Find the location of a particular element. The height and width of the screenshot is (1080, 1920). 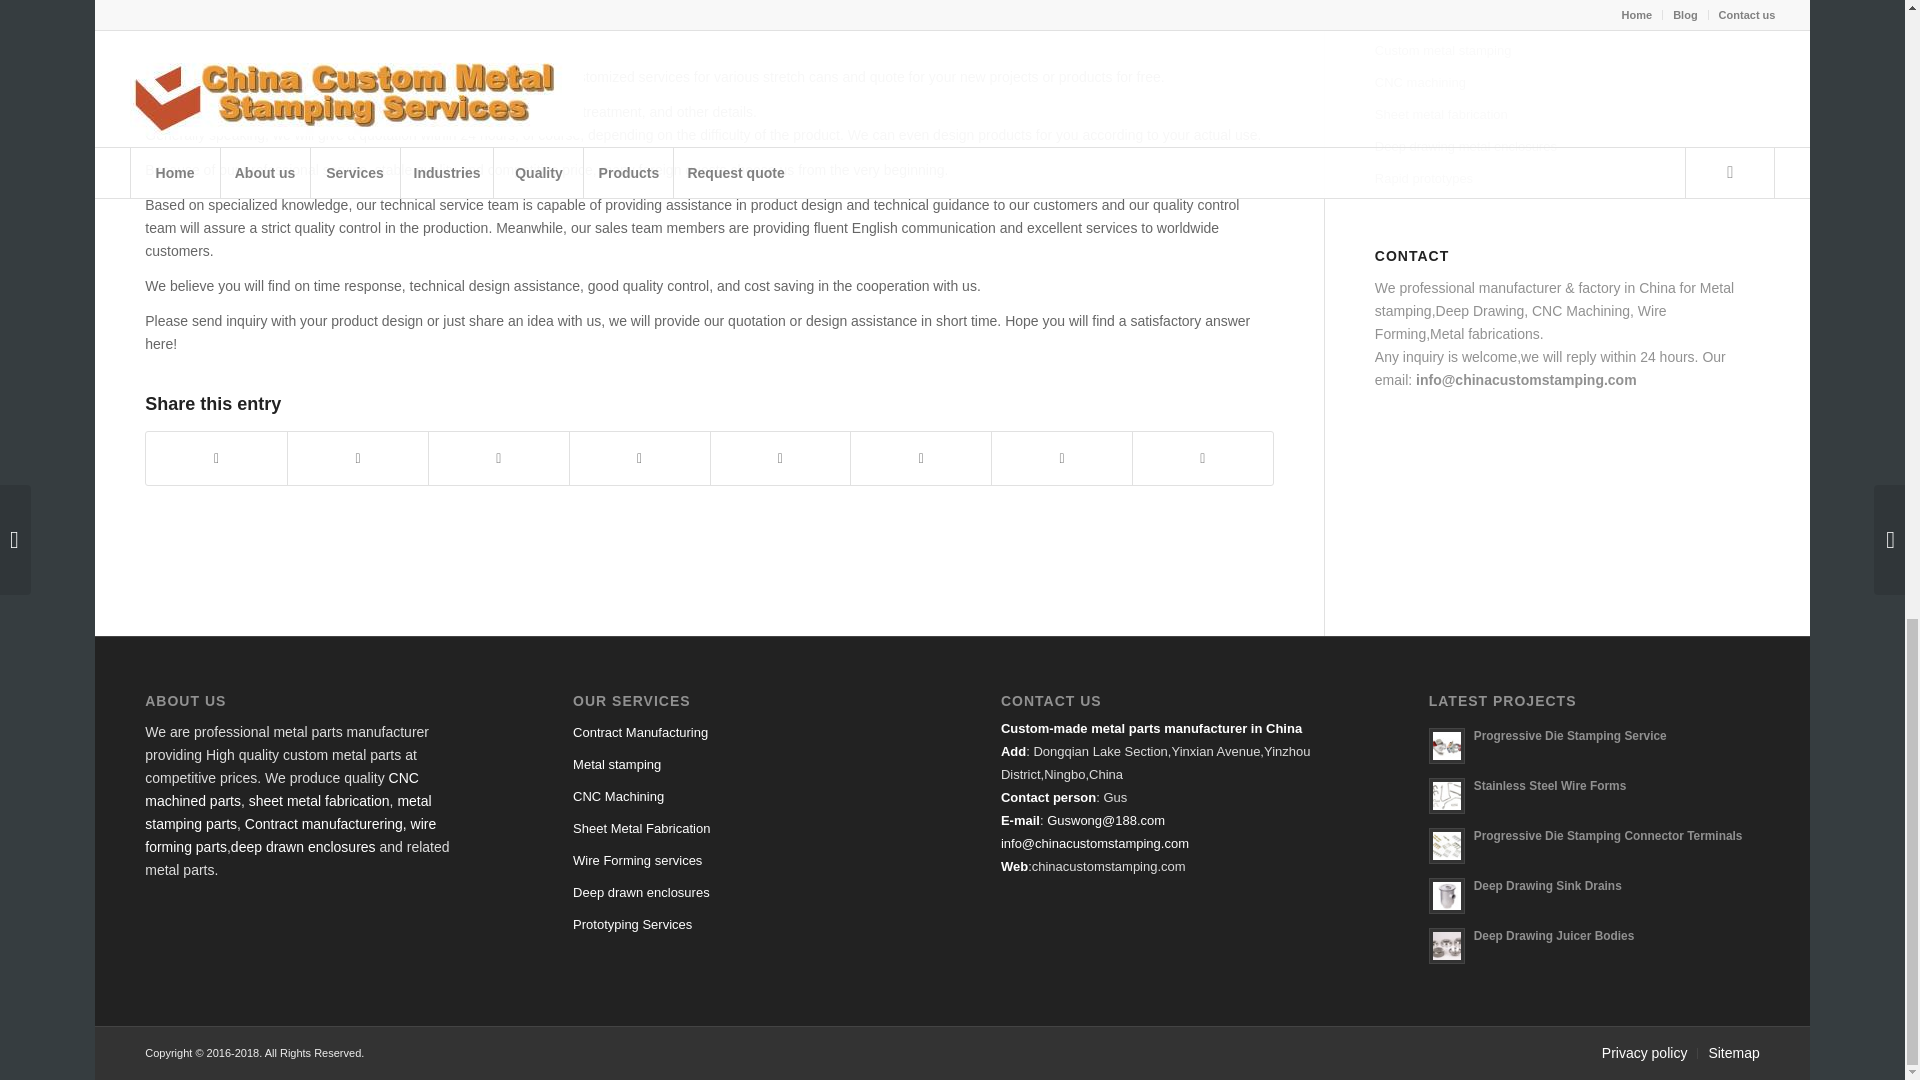

Read: Progressive Die Stamping Service is located at coordinates (1570, 736).